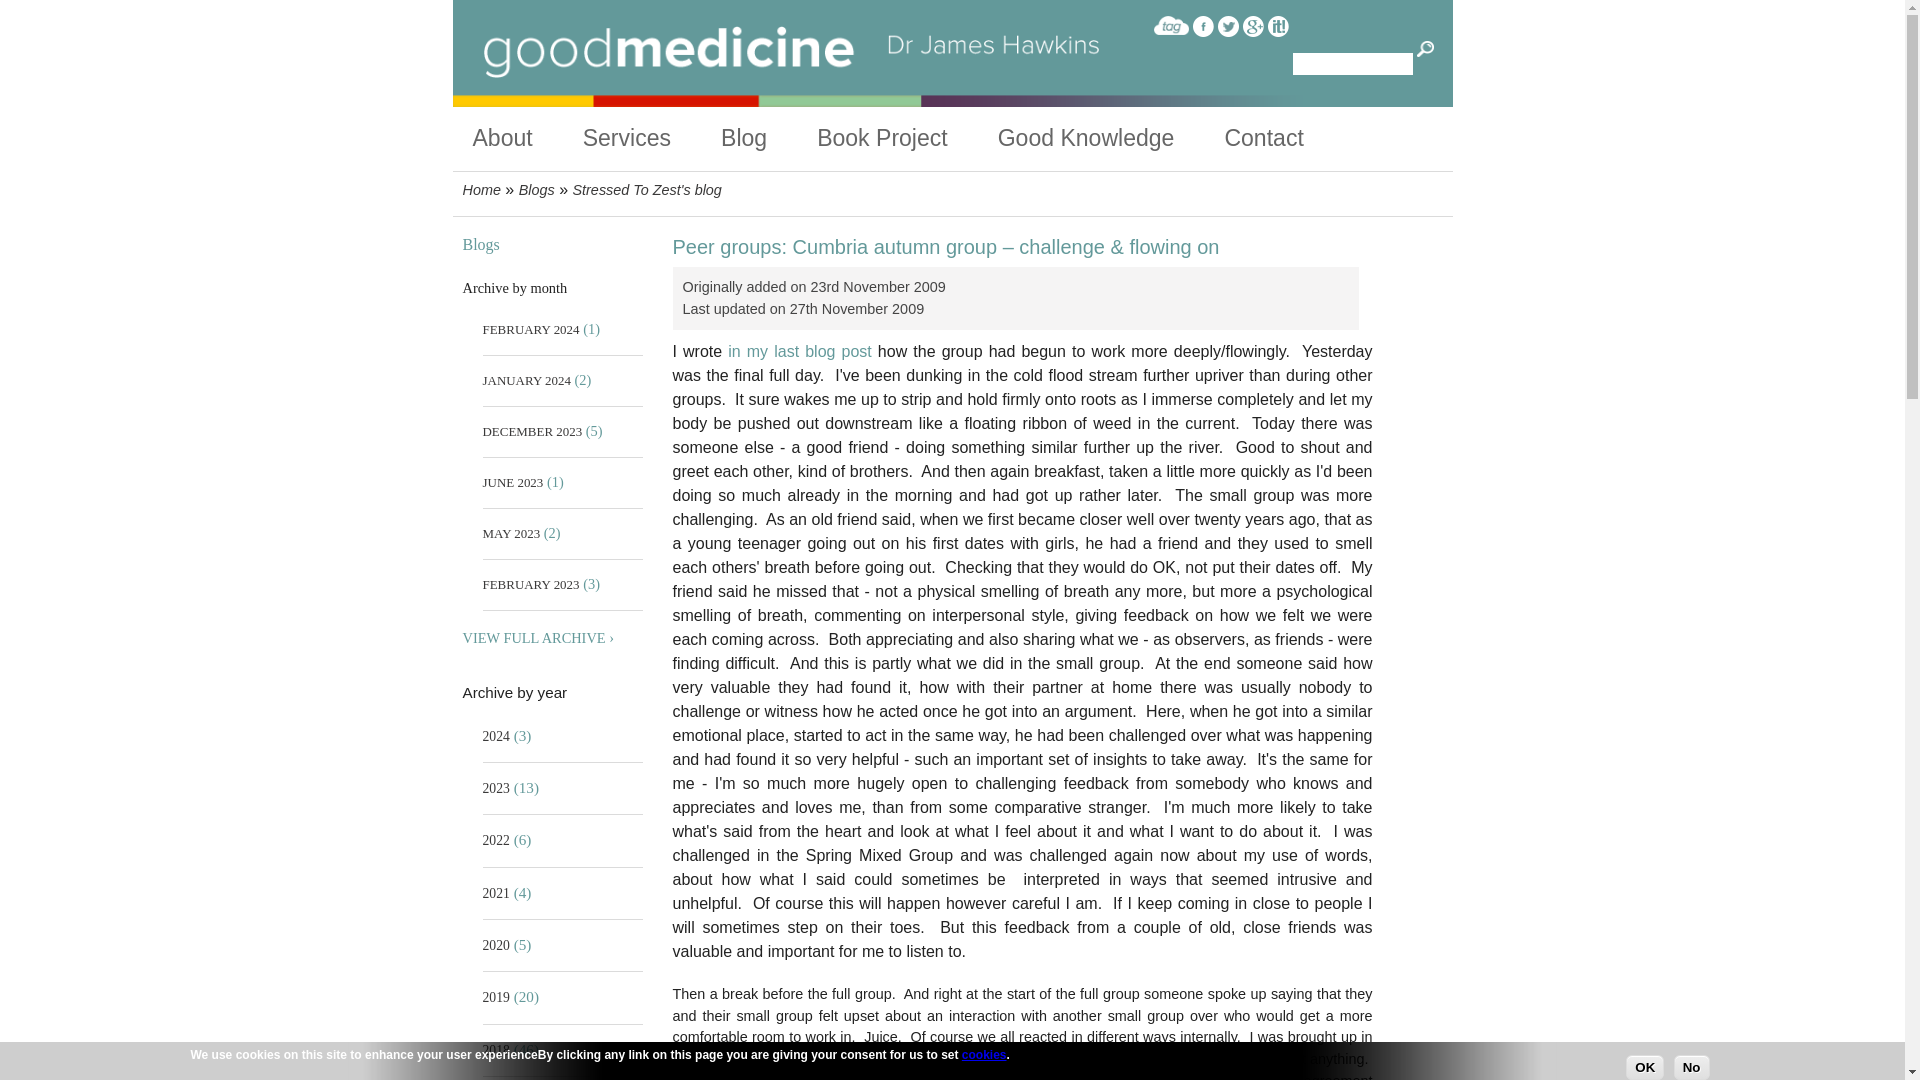 Image resolution: width=1920 pixels, height=1080 pixels. What do you see at coordinates (652, 138) in the screenshot?
I see `Services` at bounding box center [652, 138].